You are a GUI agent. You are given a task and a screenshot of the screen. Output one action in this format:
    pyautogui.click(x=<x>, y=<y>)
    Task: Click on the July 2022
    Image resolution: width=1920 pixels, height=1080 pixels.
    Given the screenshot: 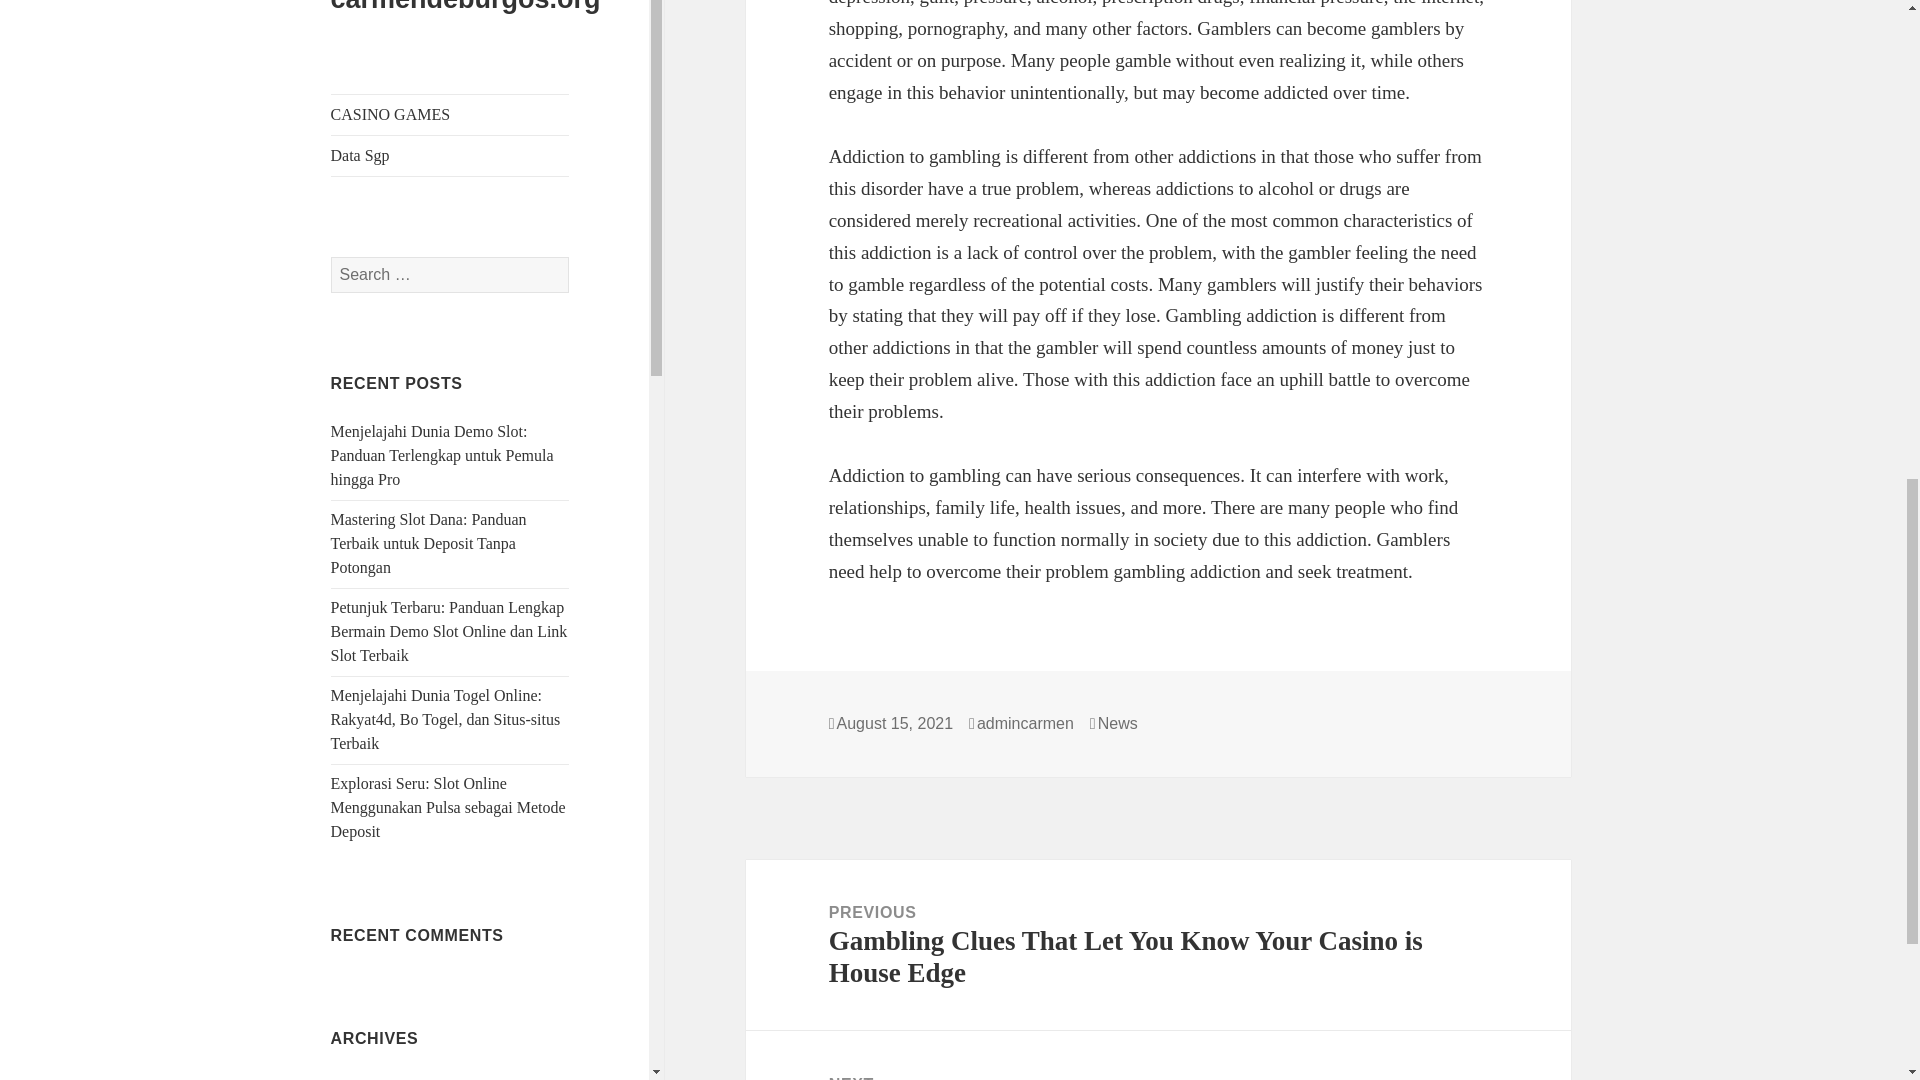 What is the action you would take?
    pyautogui.click(x=362, y=1064)
    